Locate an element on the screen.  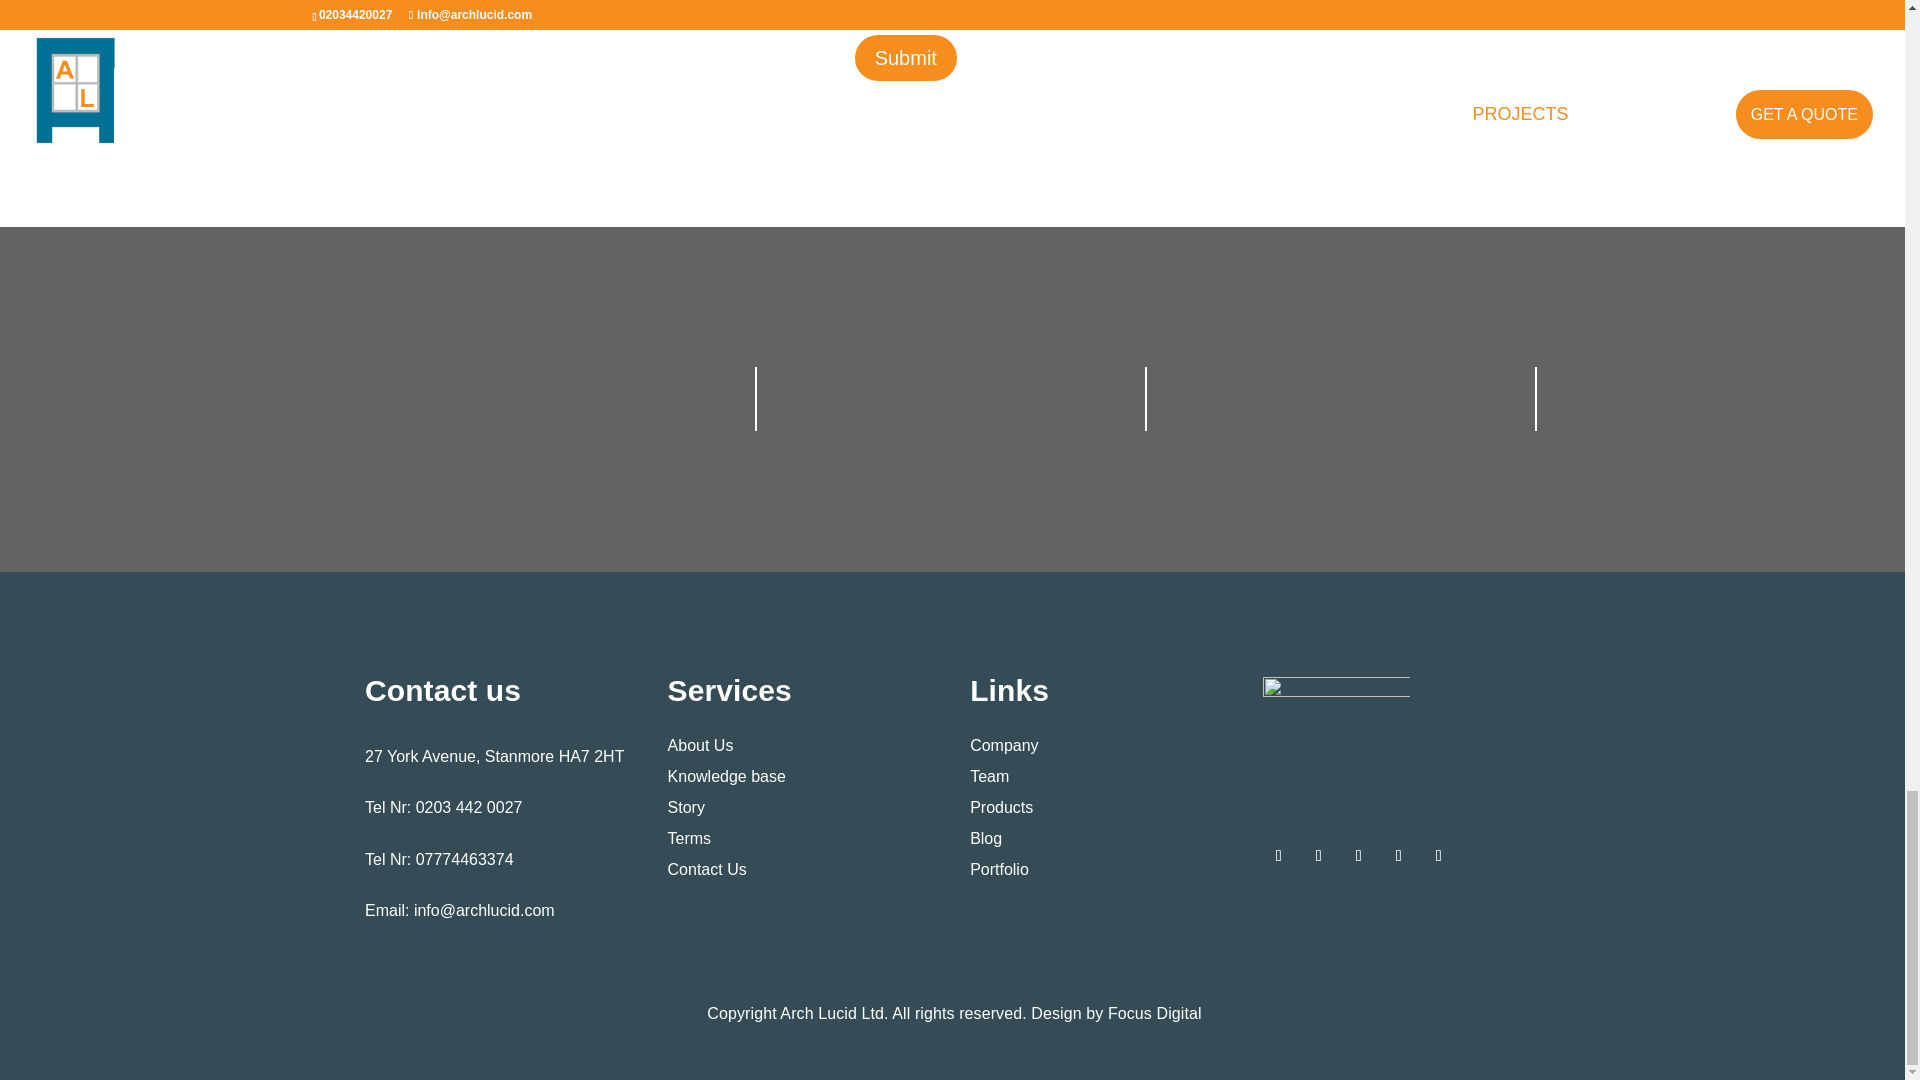
Terms is located at coordinates (690, 838).